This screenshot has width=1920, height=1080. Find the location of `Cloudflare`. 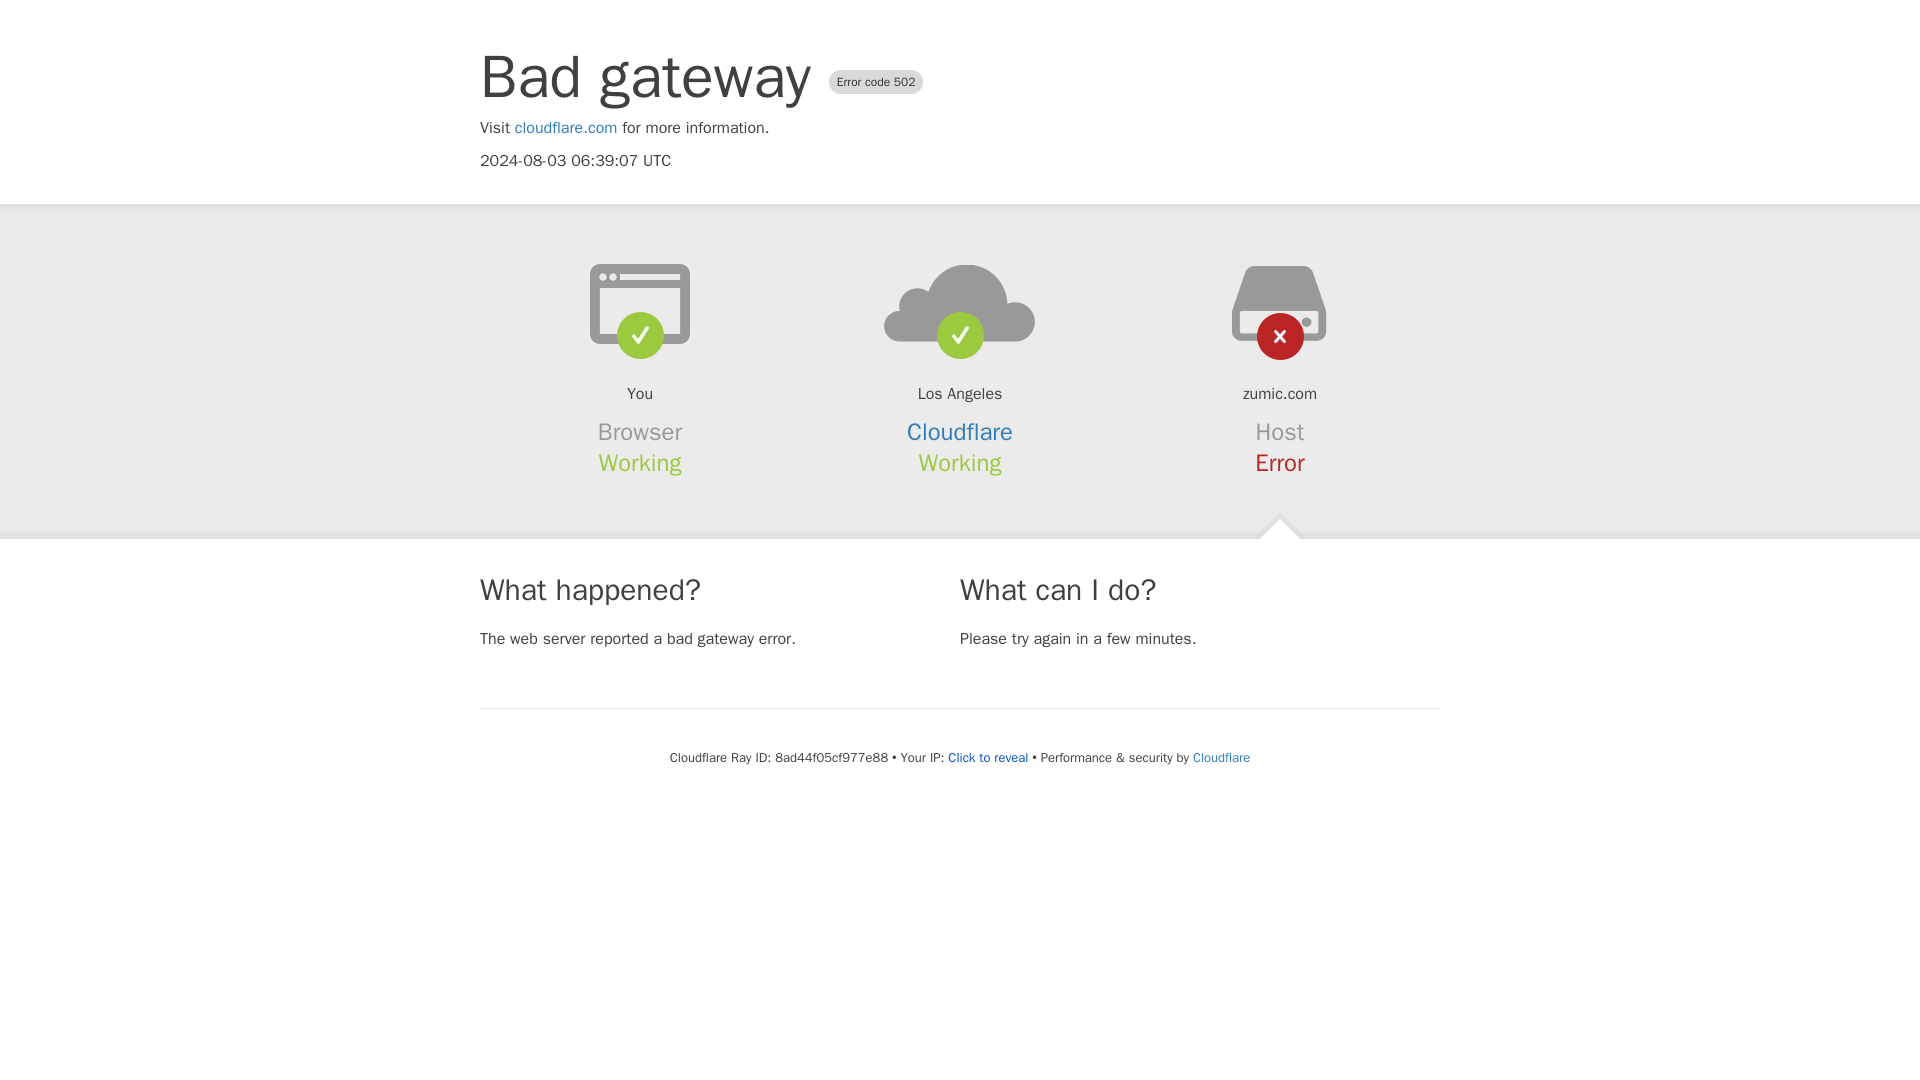

Cloudflare is located at coordinates (960, 432).